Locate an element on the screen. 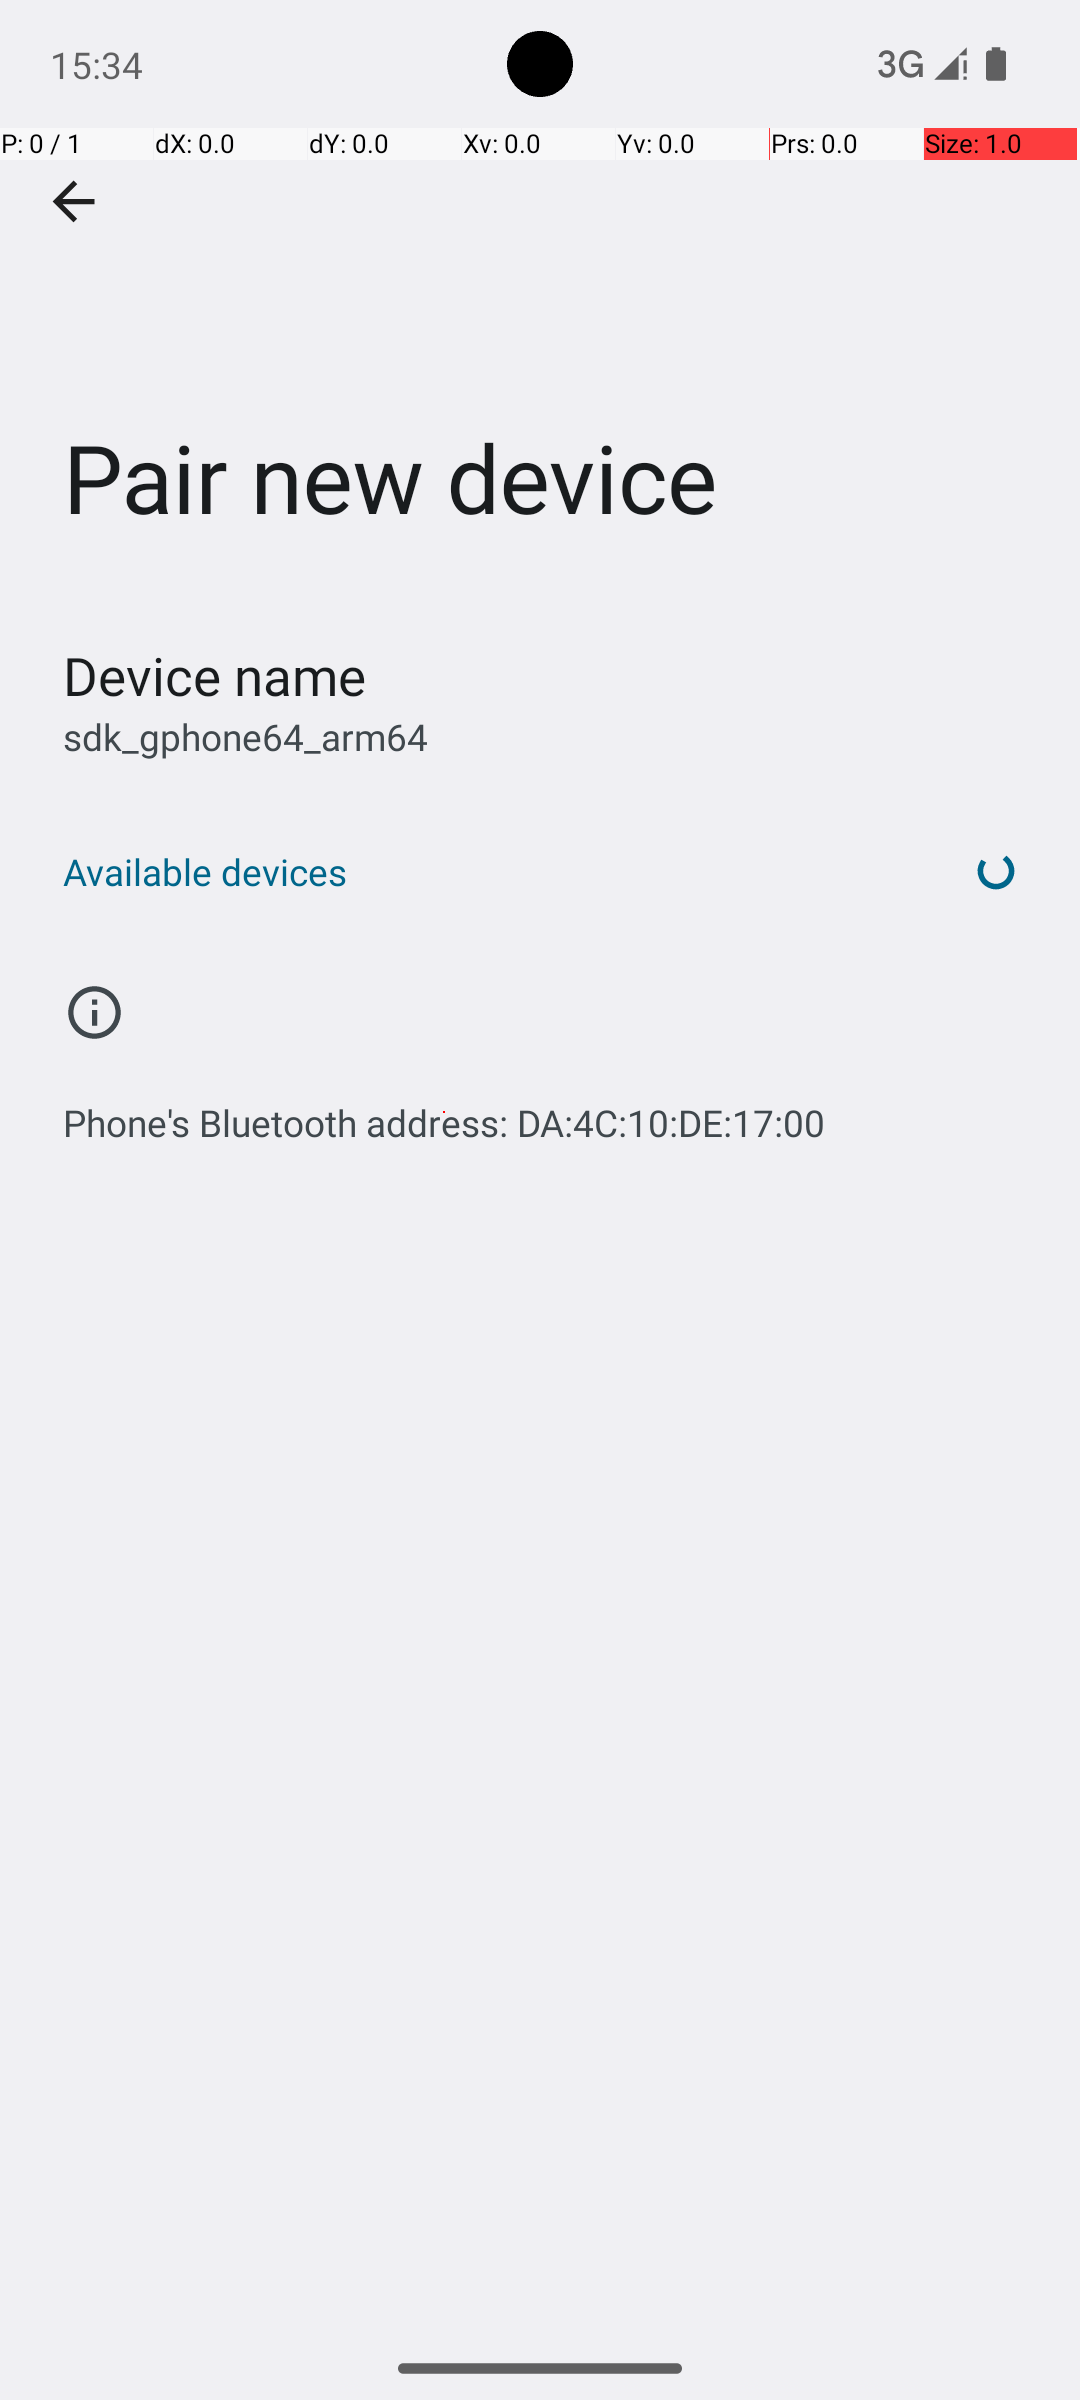 Image resolution: width=1080 pixels, height=2400 pixels. Available devices is located at coordinates (488, 872).